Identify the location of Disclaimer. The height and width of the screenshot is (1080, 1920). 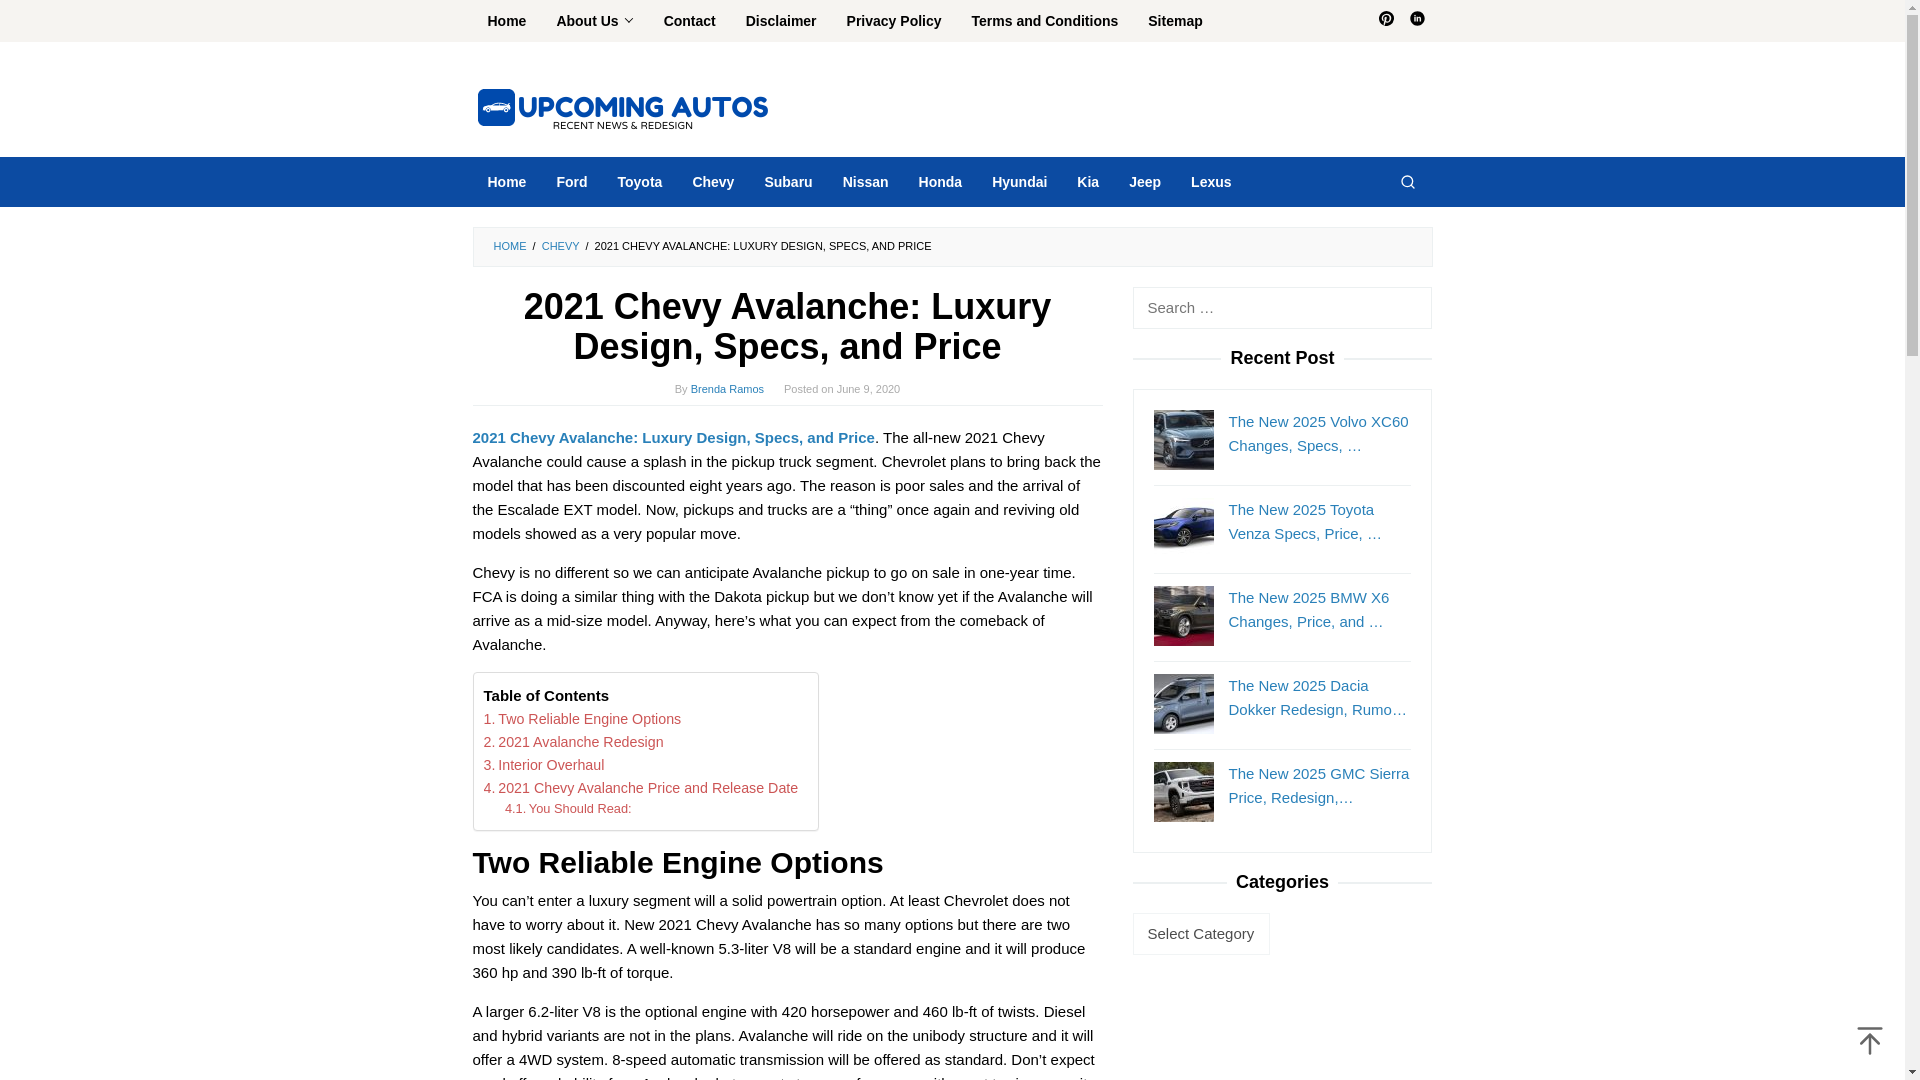
(781, 21).